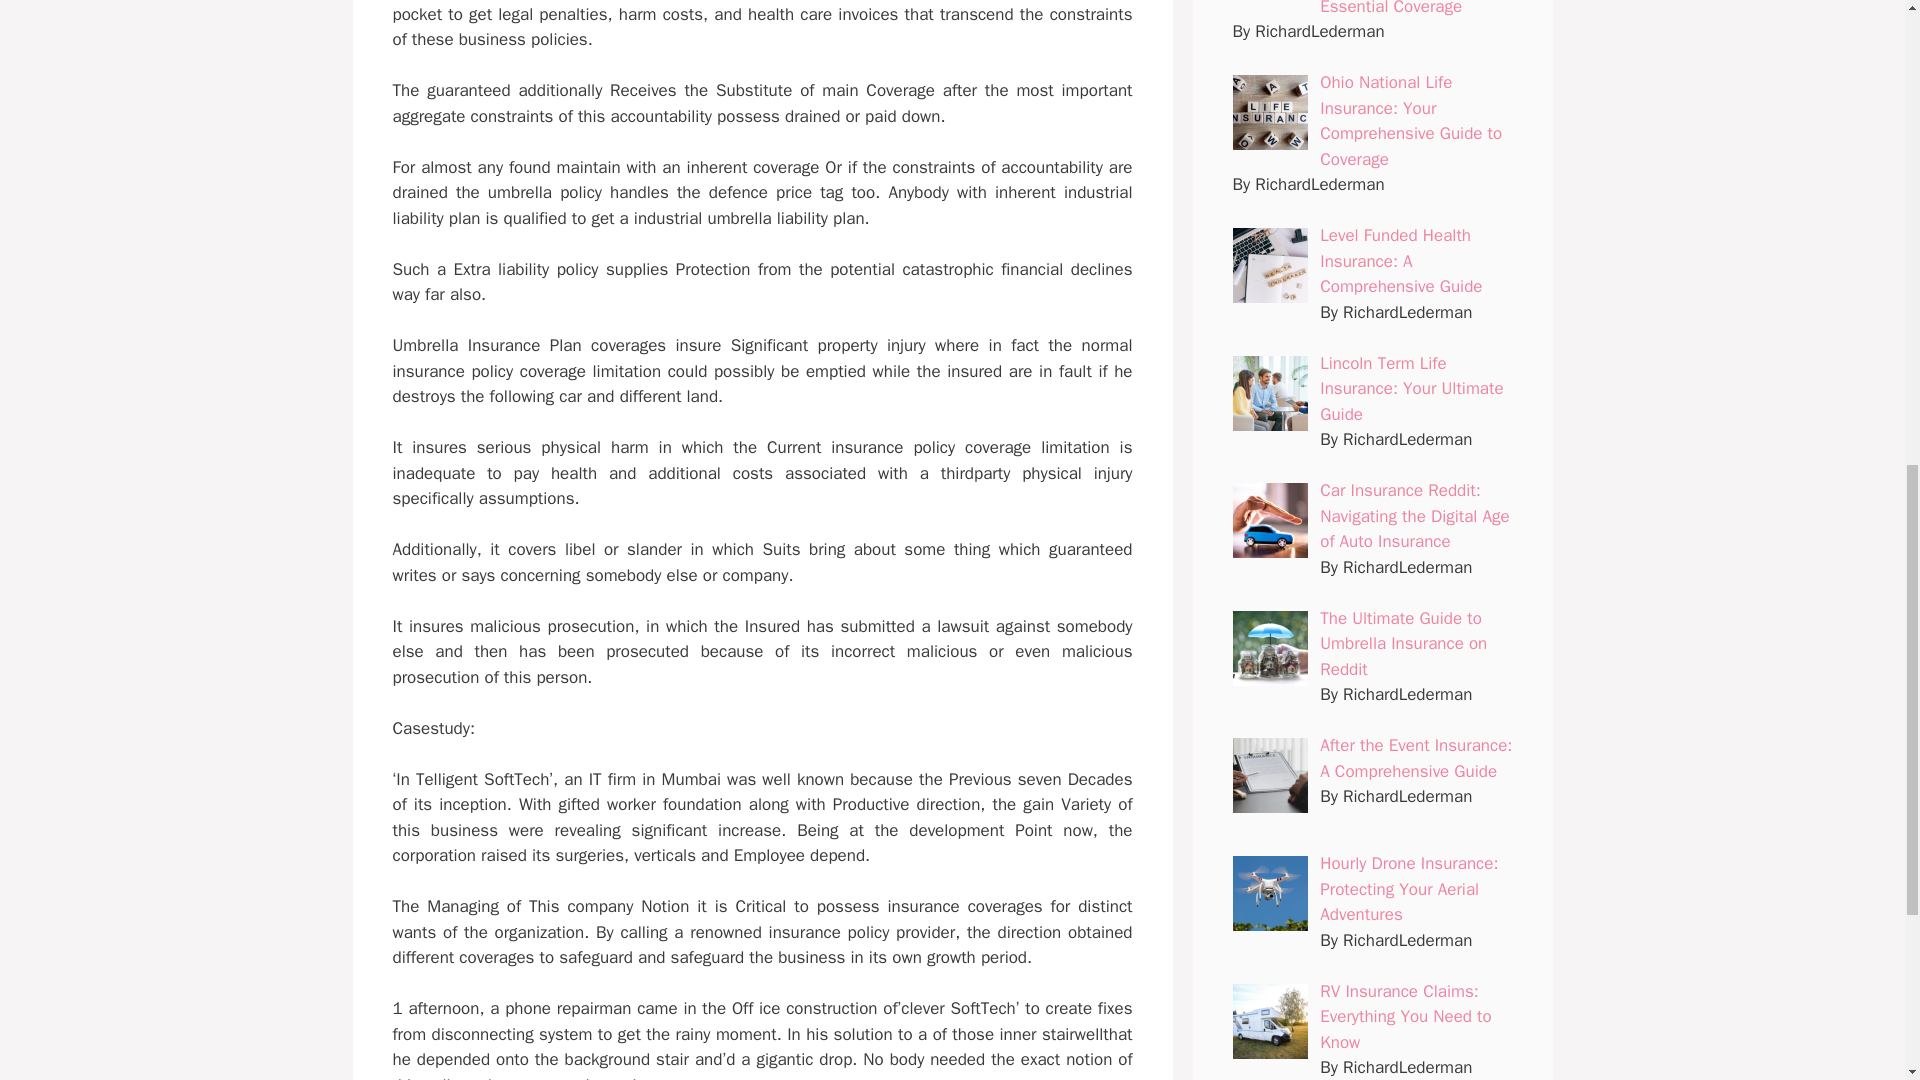  I want to click on Level Funded Health Insurance: A Comprehensive Guide, so click(1401, 260).